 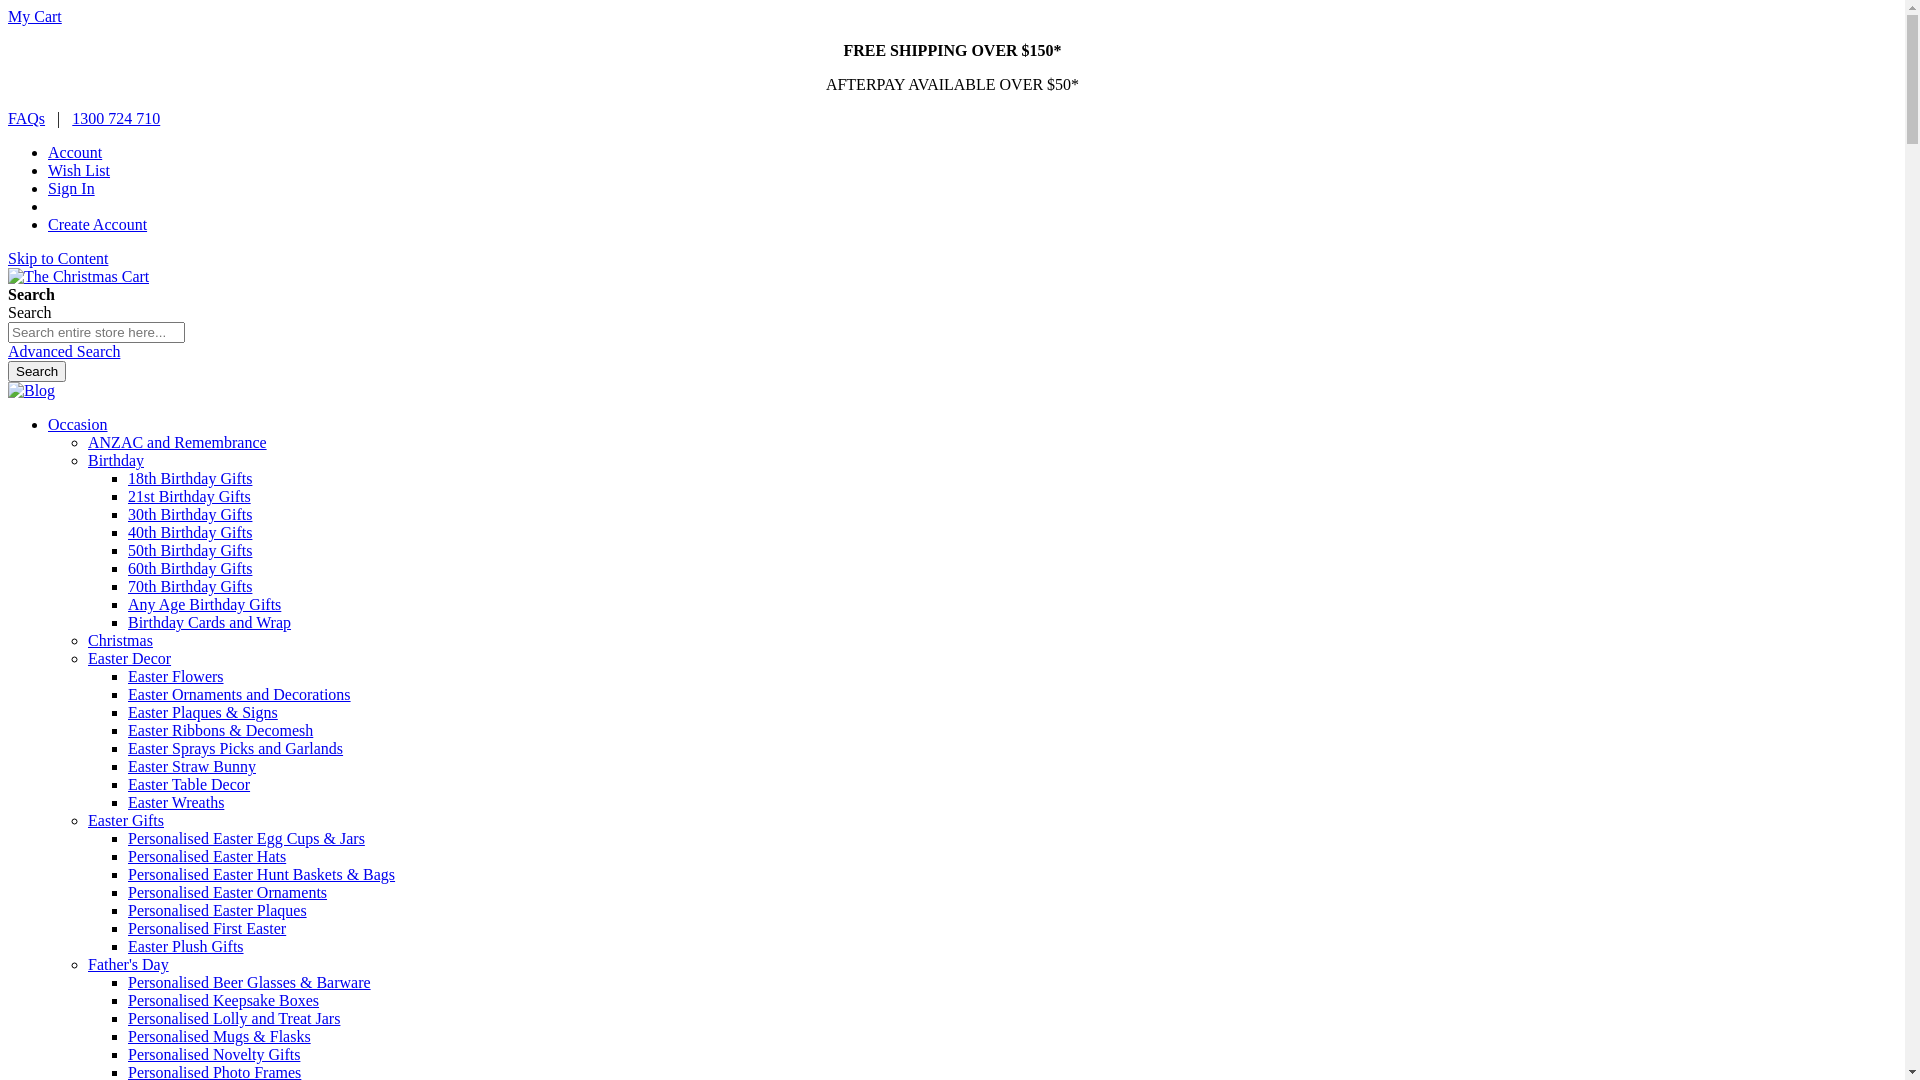 What do you see at coordinates (228, 892) in the screenshot?
I see `Personalised Easter Ornaments` at bounding box center [228, 892].